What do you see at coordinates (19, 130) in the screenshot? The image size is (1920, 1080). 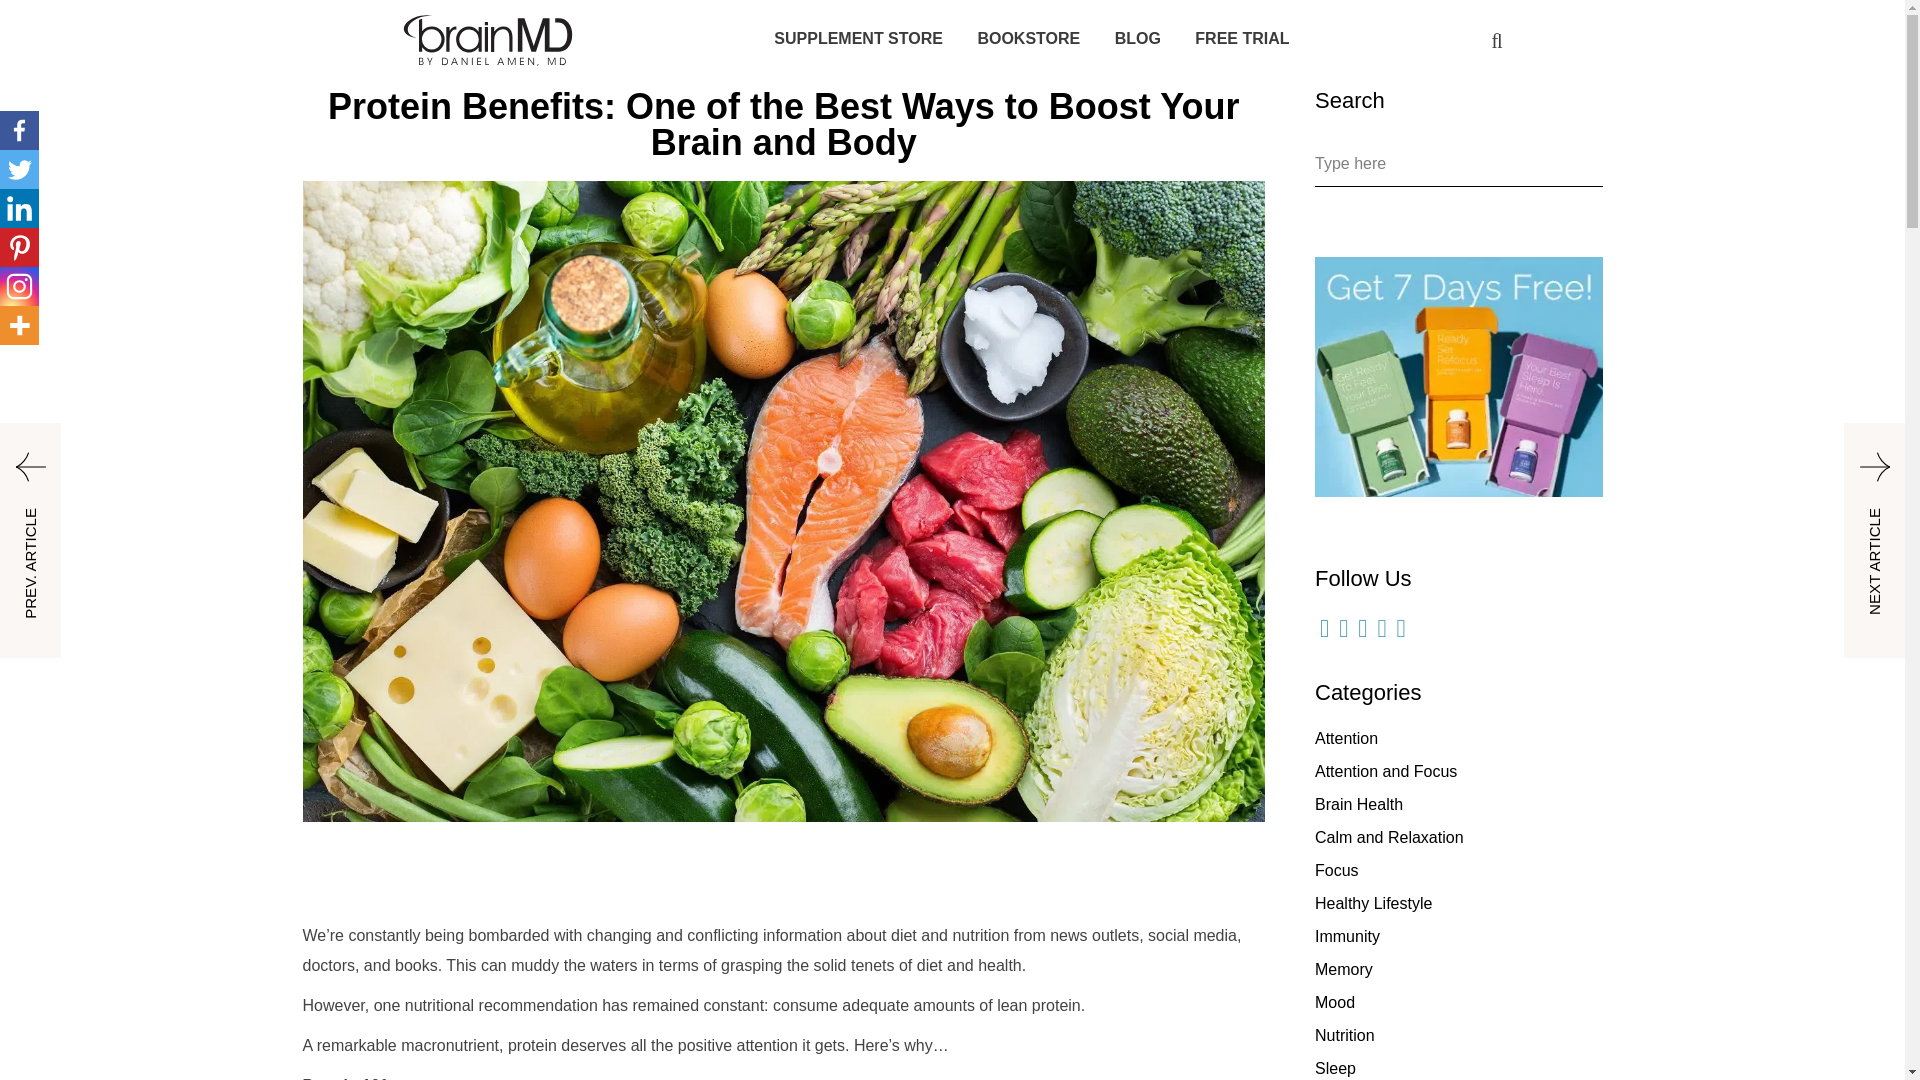 I see `Facebook` at bounding box center [19, 130].